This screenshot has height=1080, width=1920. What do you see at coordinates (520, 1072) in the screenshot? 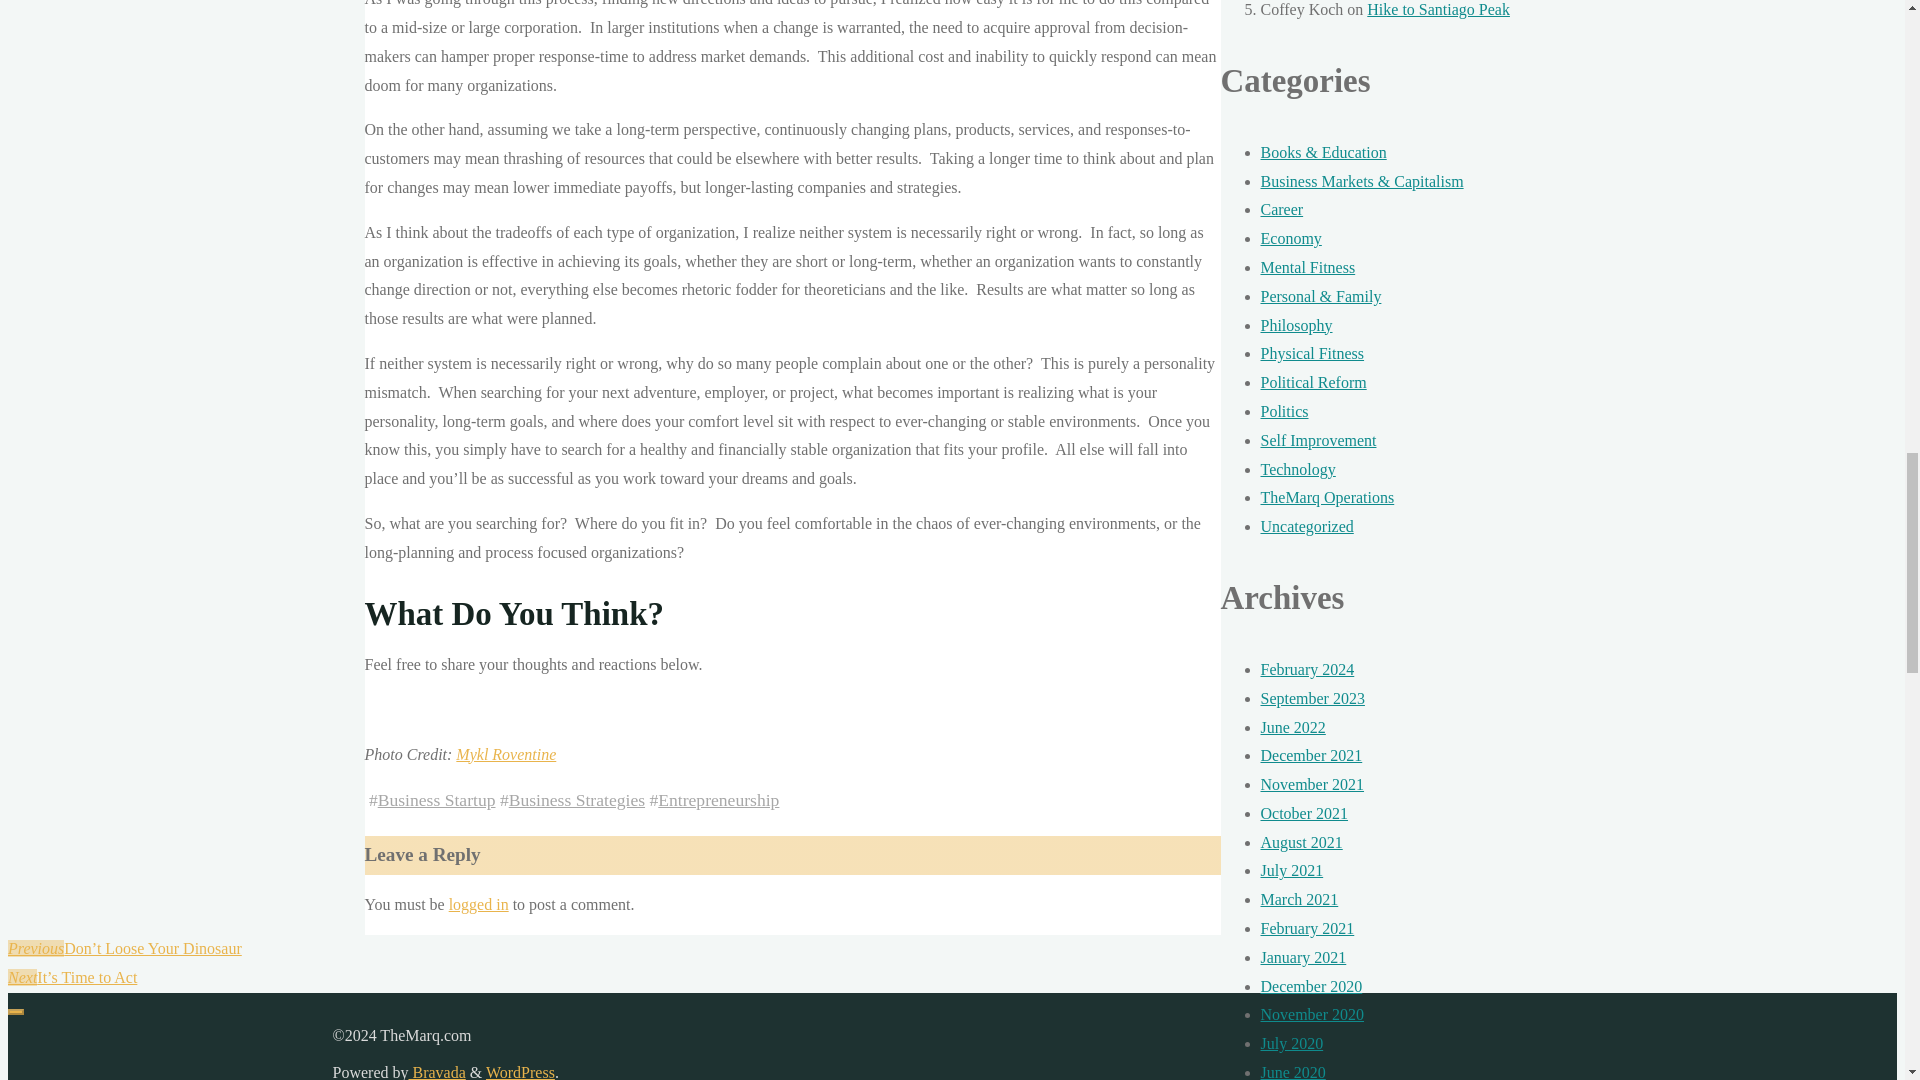
I see `Semantic Personal Publishing Platform` at bounding box center [520, 1072].